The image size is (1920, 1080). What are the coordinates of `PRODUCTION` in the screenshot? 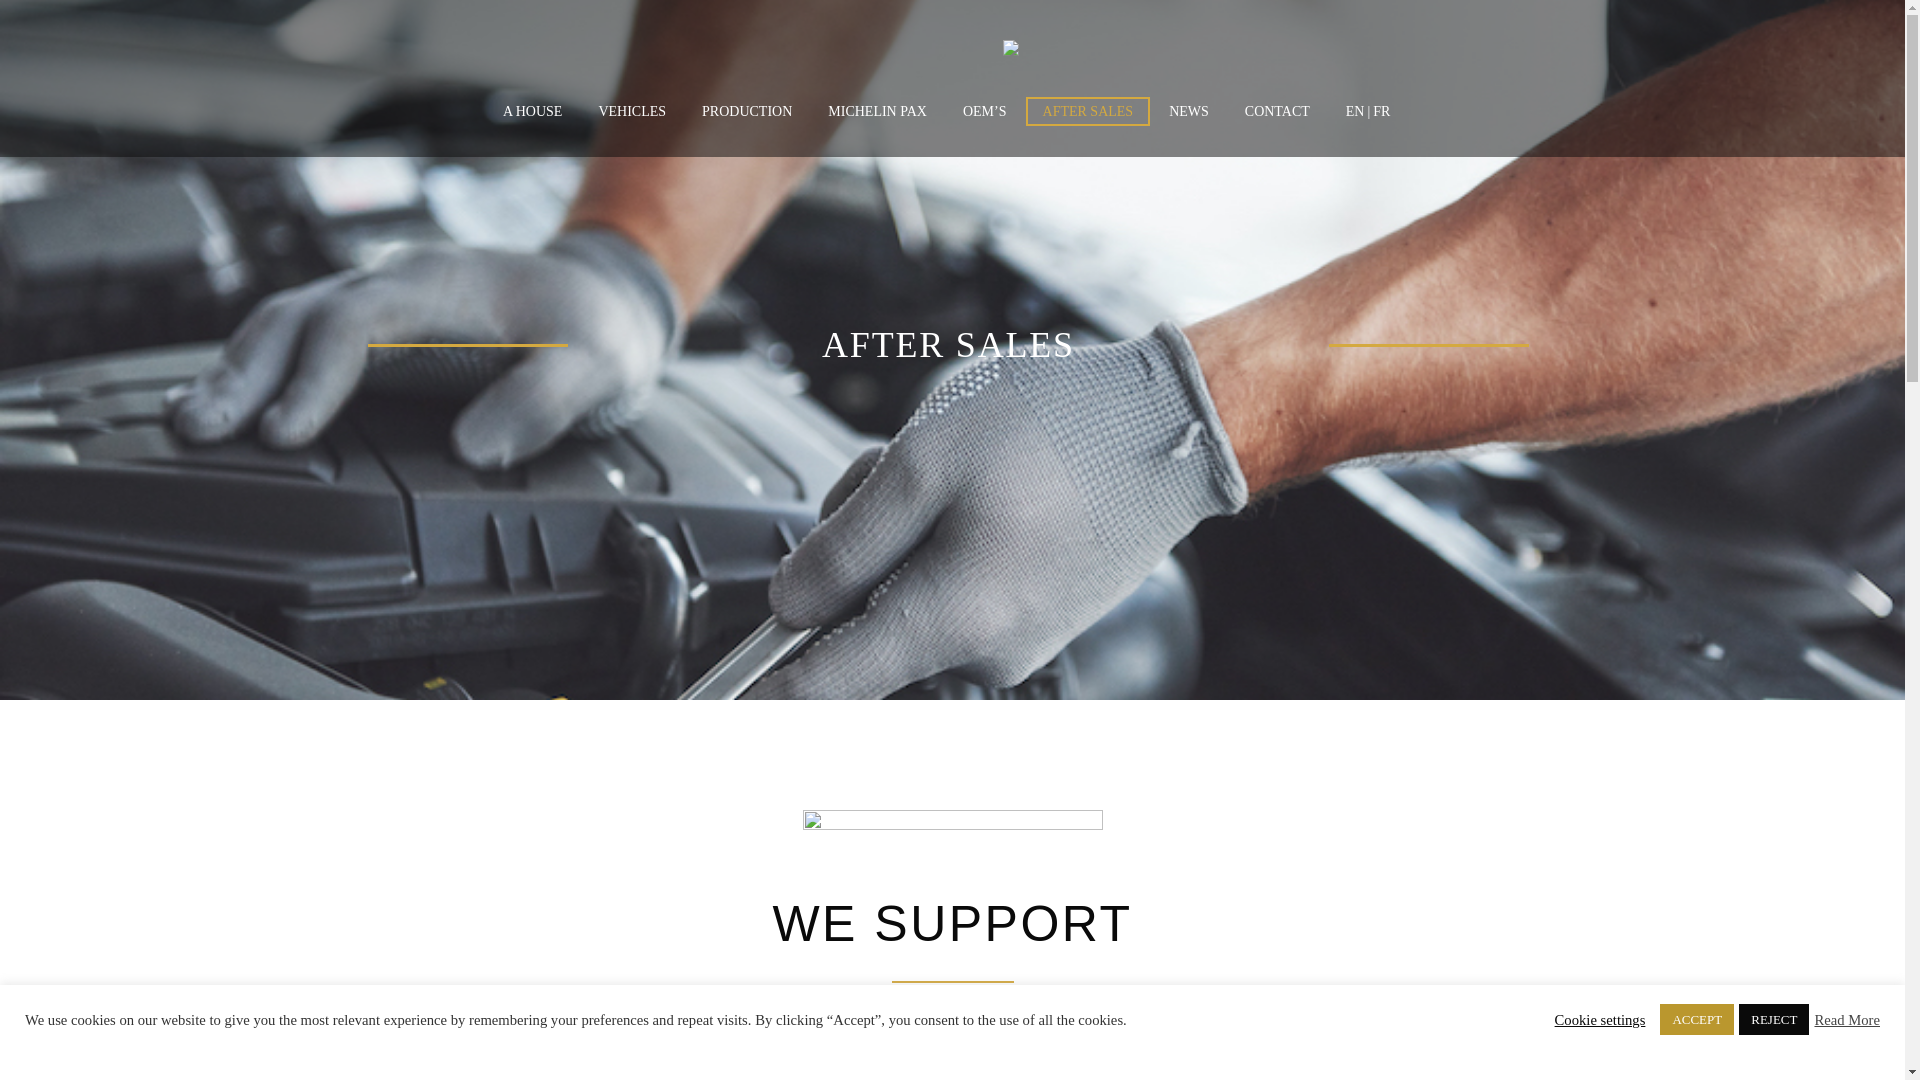 It's located at (746, 112).